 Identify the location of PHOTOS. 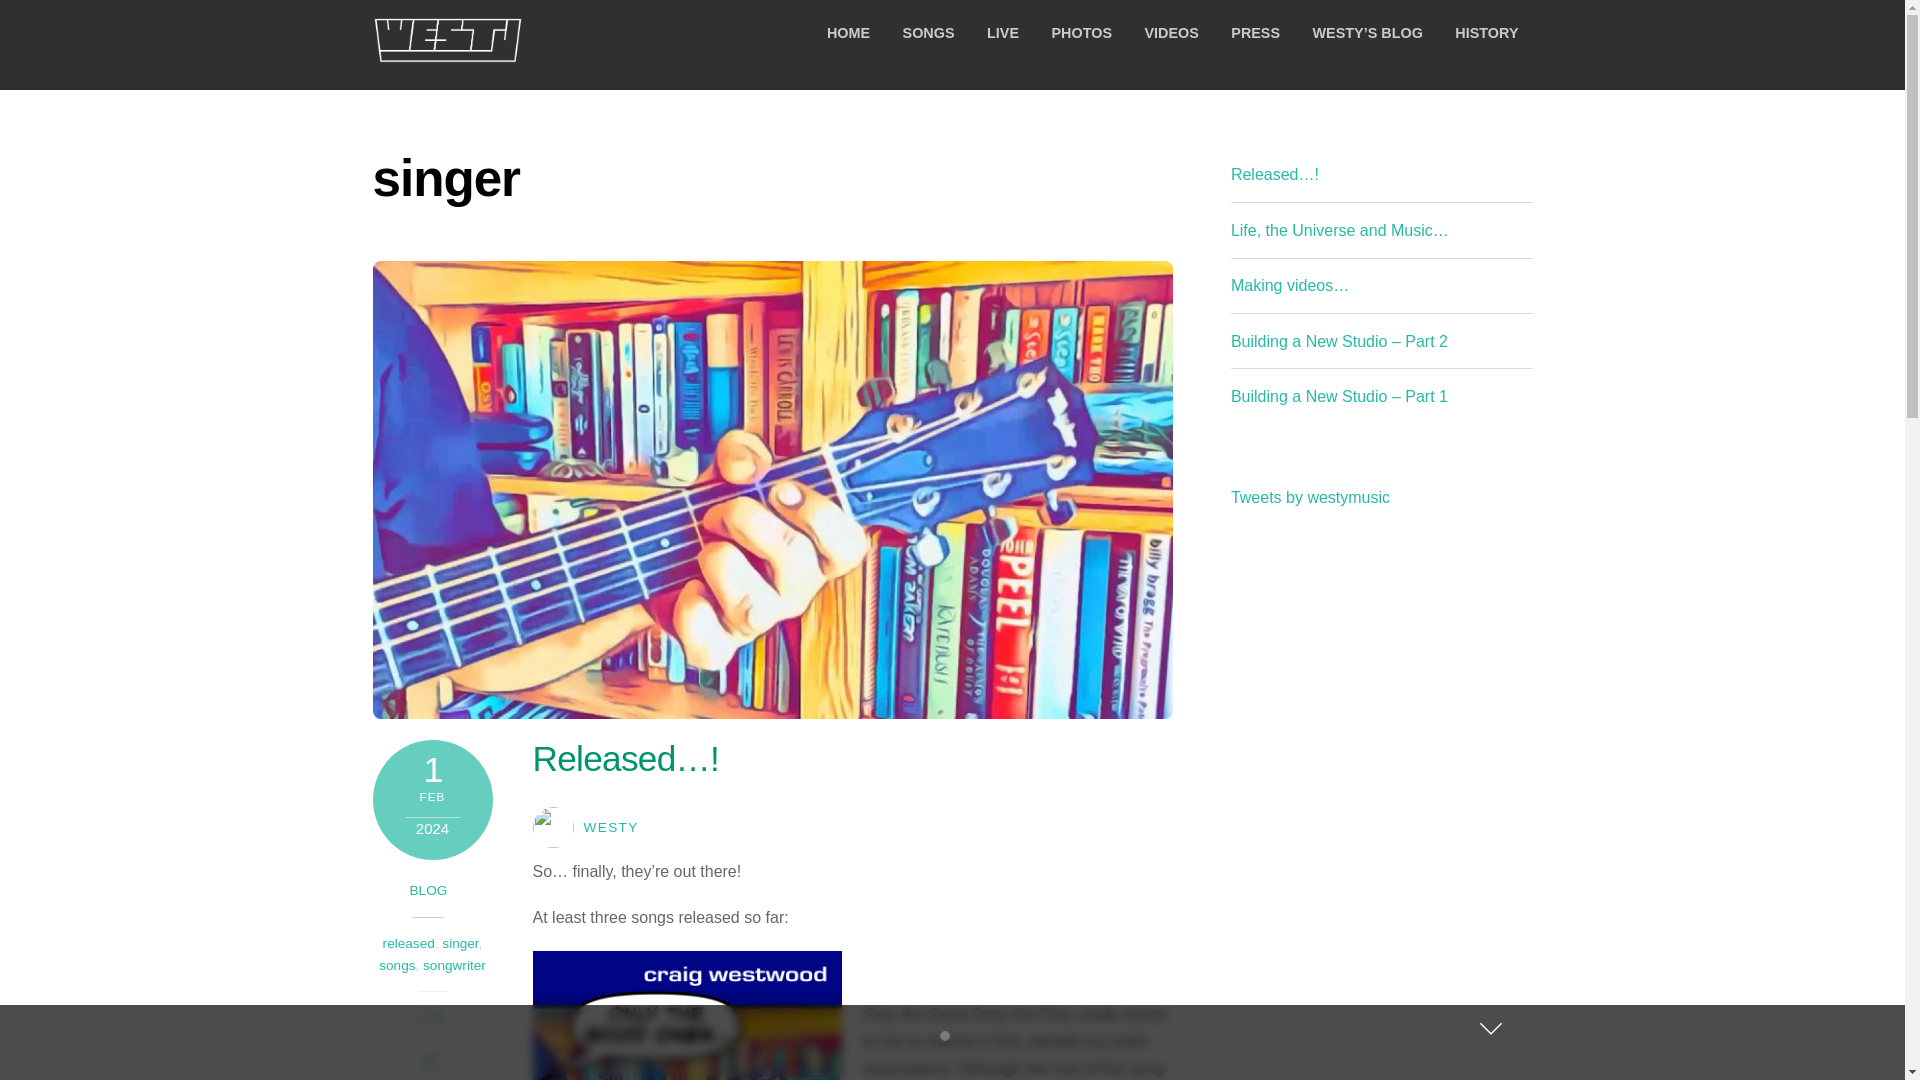
(1080, 33).